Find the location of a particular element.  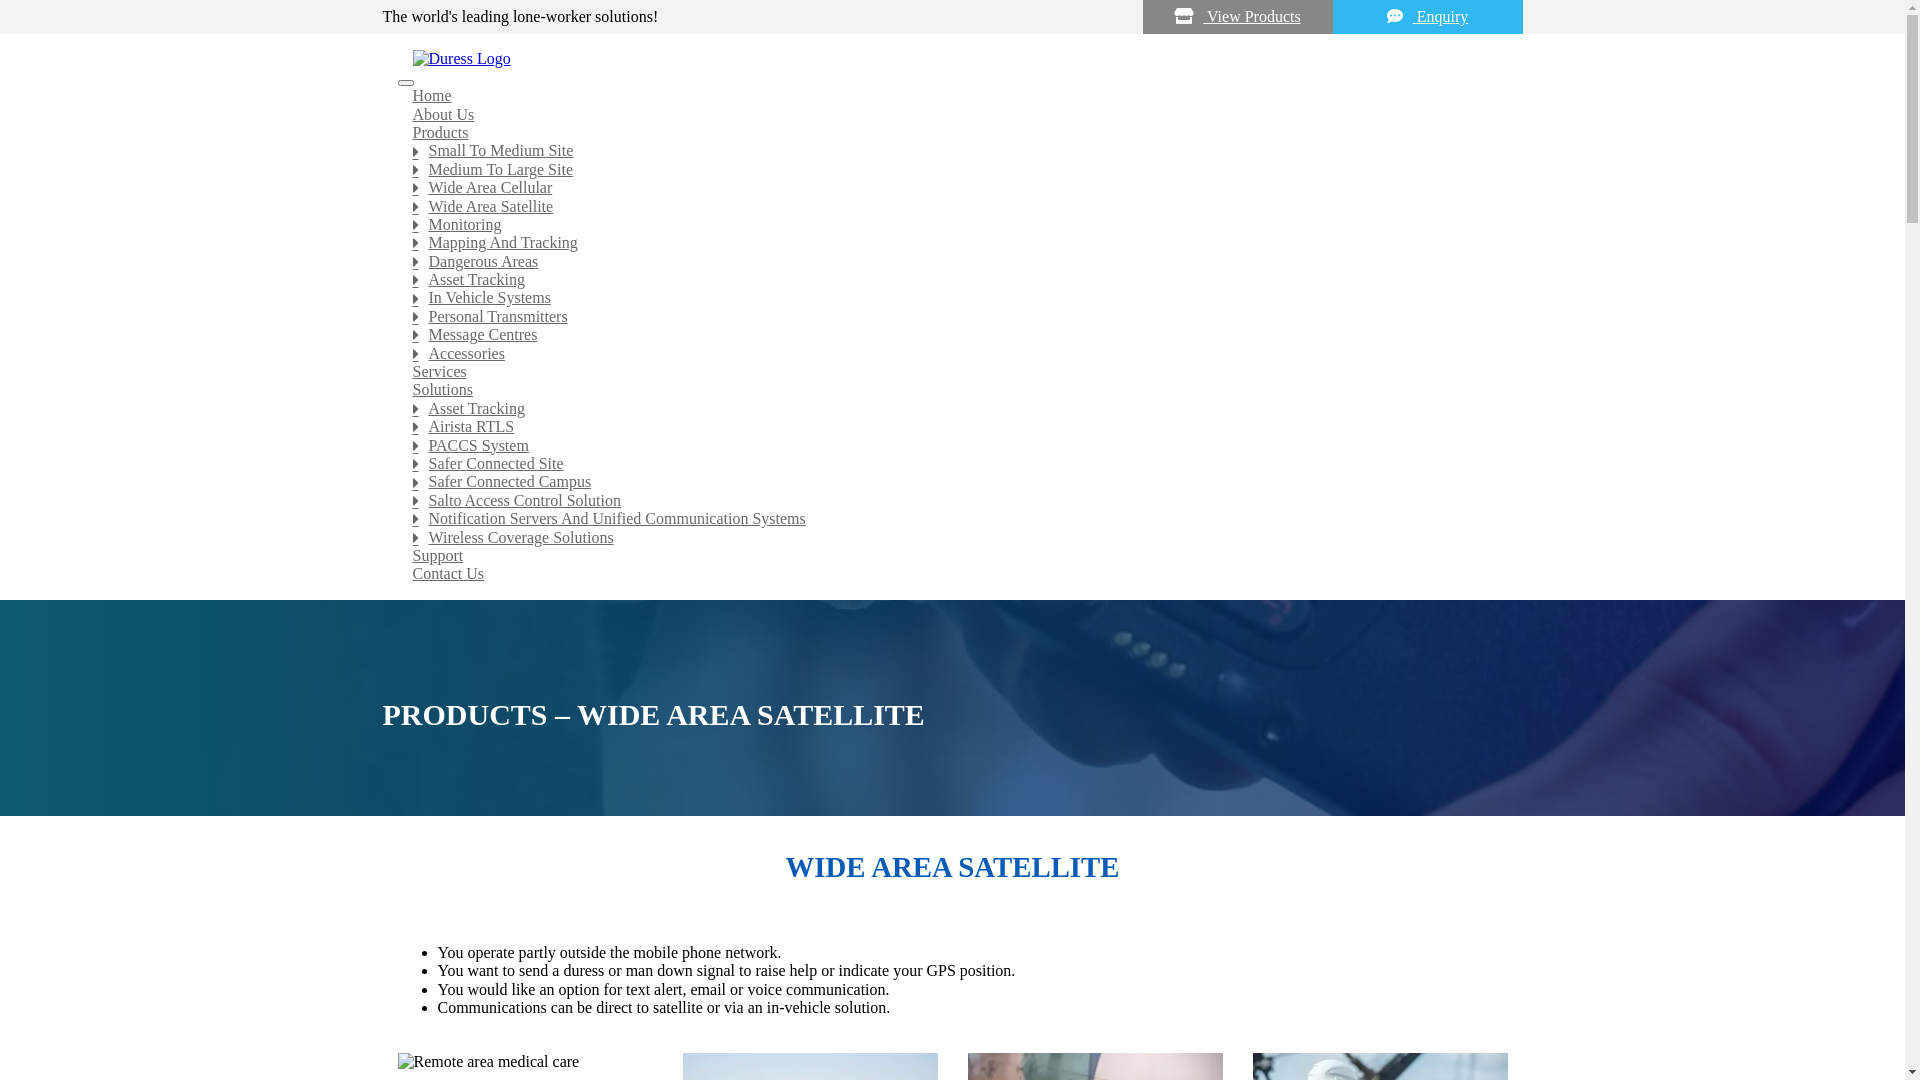

Monitoring is located at coordinates (814, 225).